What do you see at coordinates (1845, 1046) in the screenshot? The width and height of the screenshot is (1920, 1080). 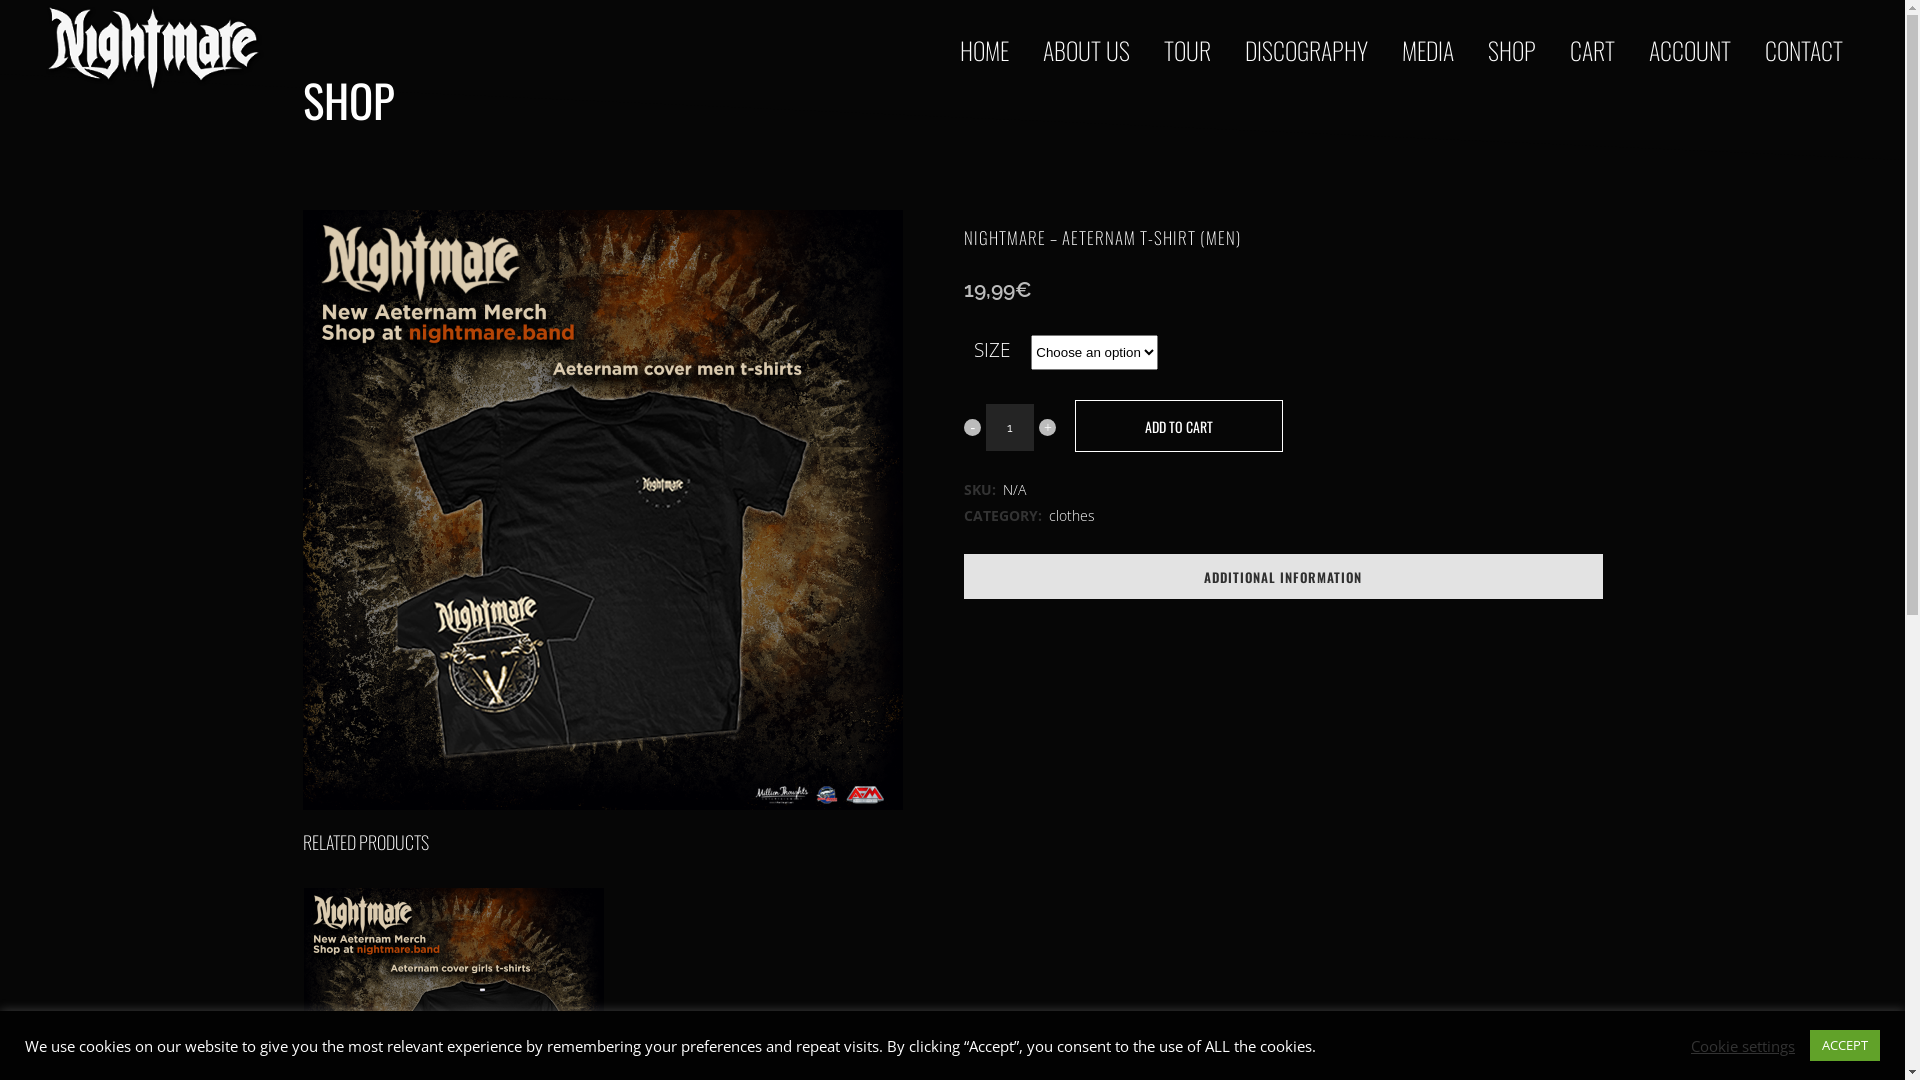 I see `ACCEPT` at bounding box center [1845, 1046].